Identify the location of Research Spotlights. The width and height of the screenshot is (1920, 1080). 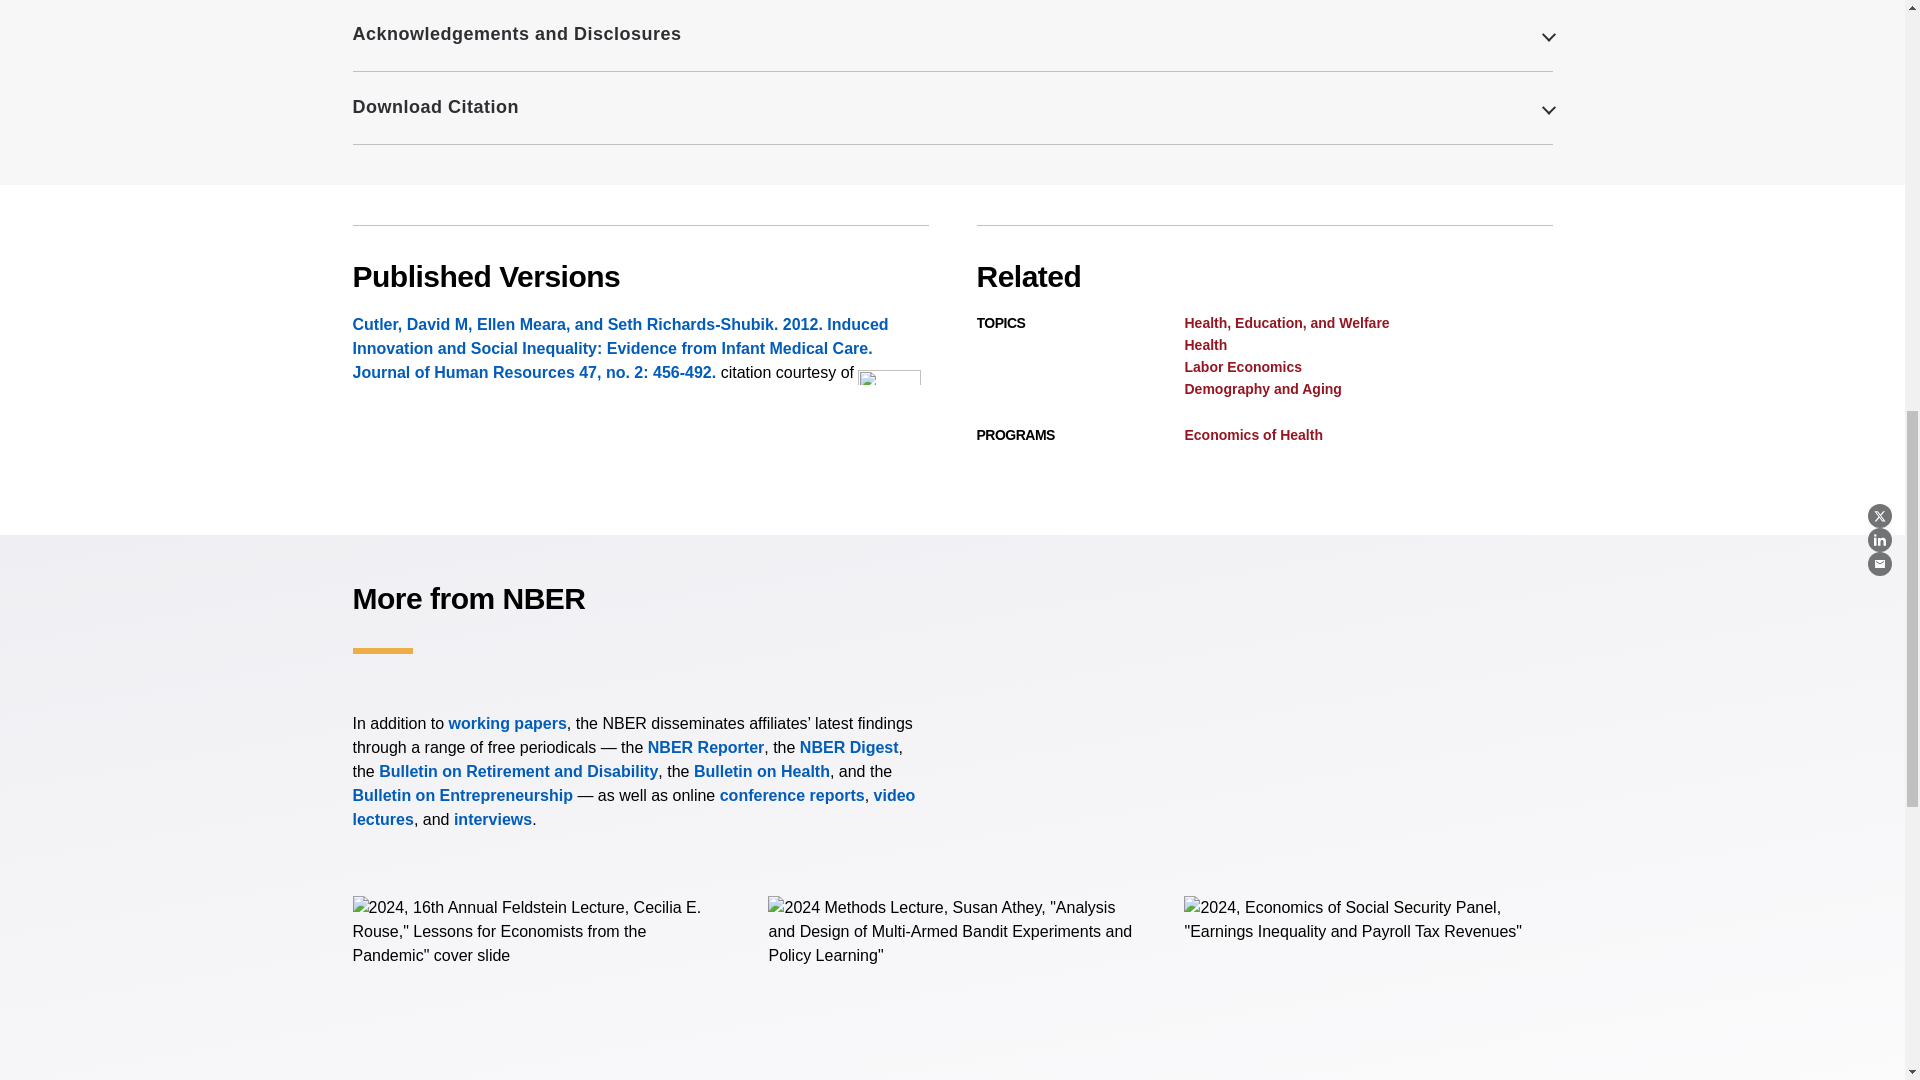
(492, 820).